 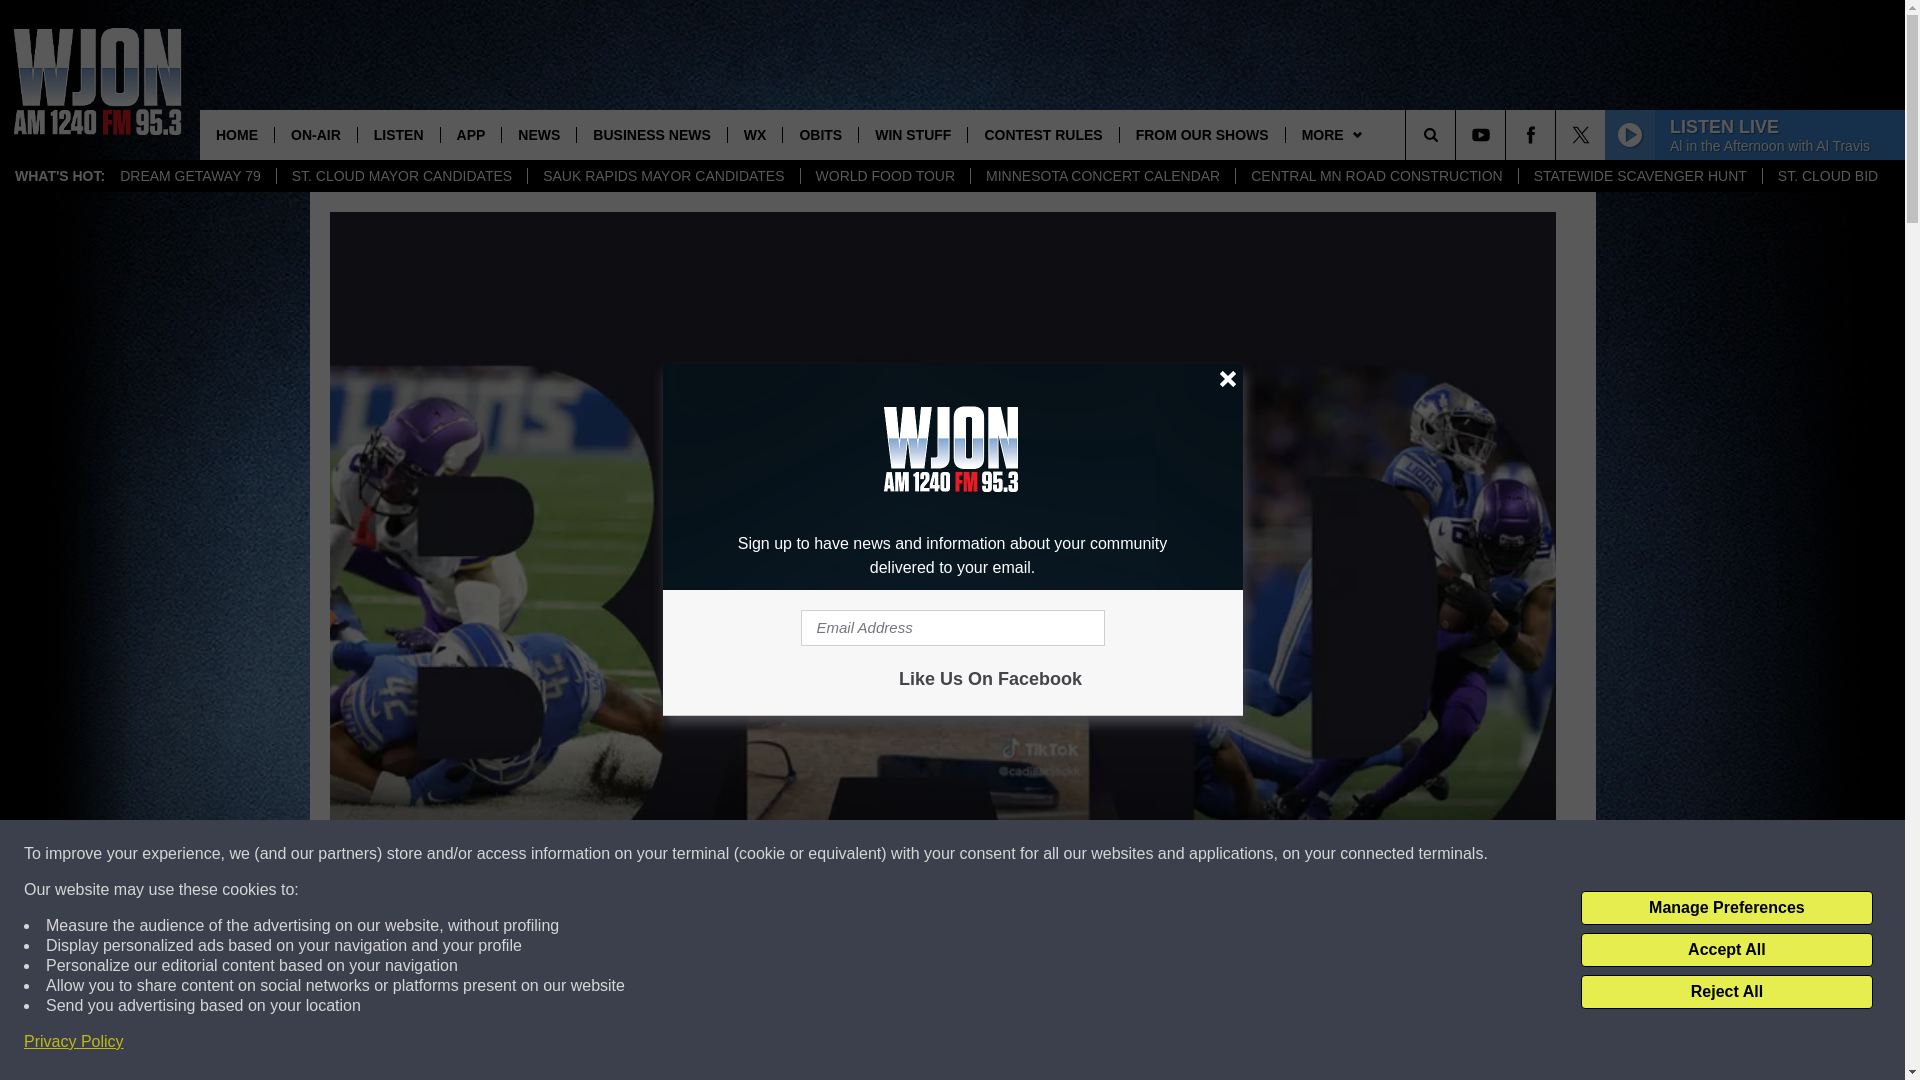 I want to click on SEARCH, so click(x=1458, y=134).